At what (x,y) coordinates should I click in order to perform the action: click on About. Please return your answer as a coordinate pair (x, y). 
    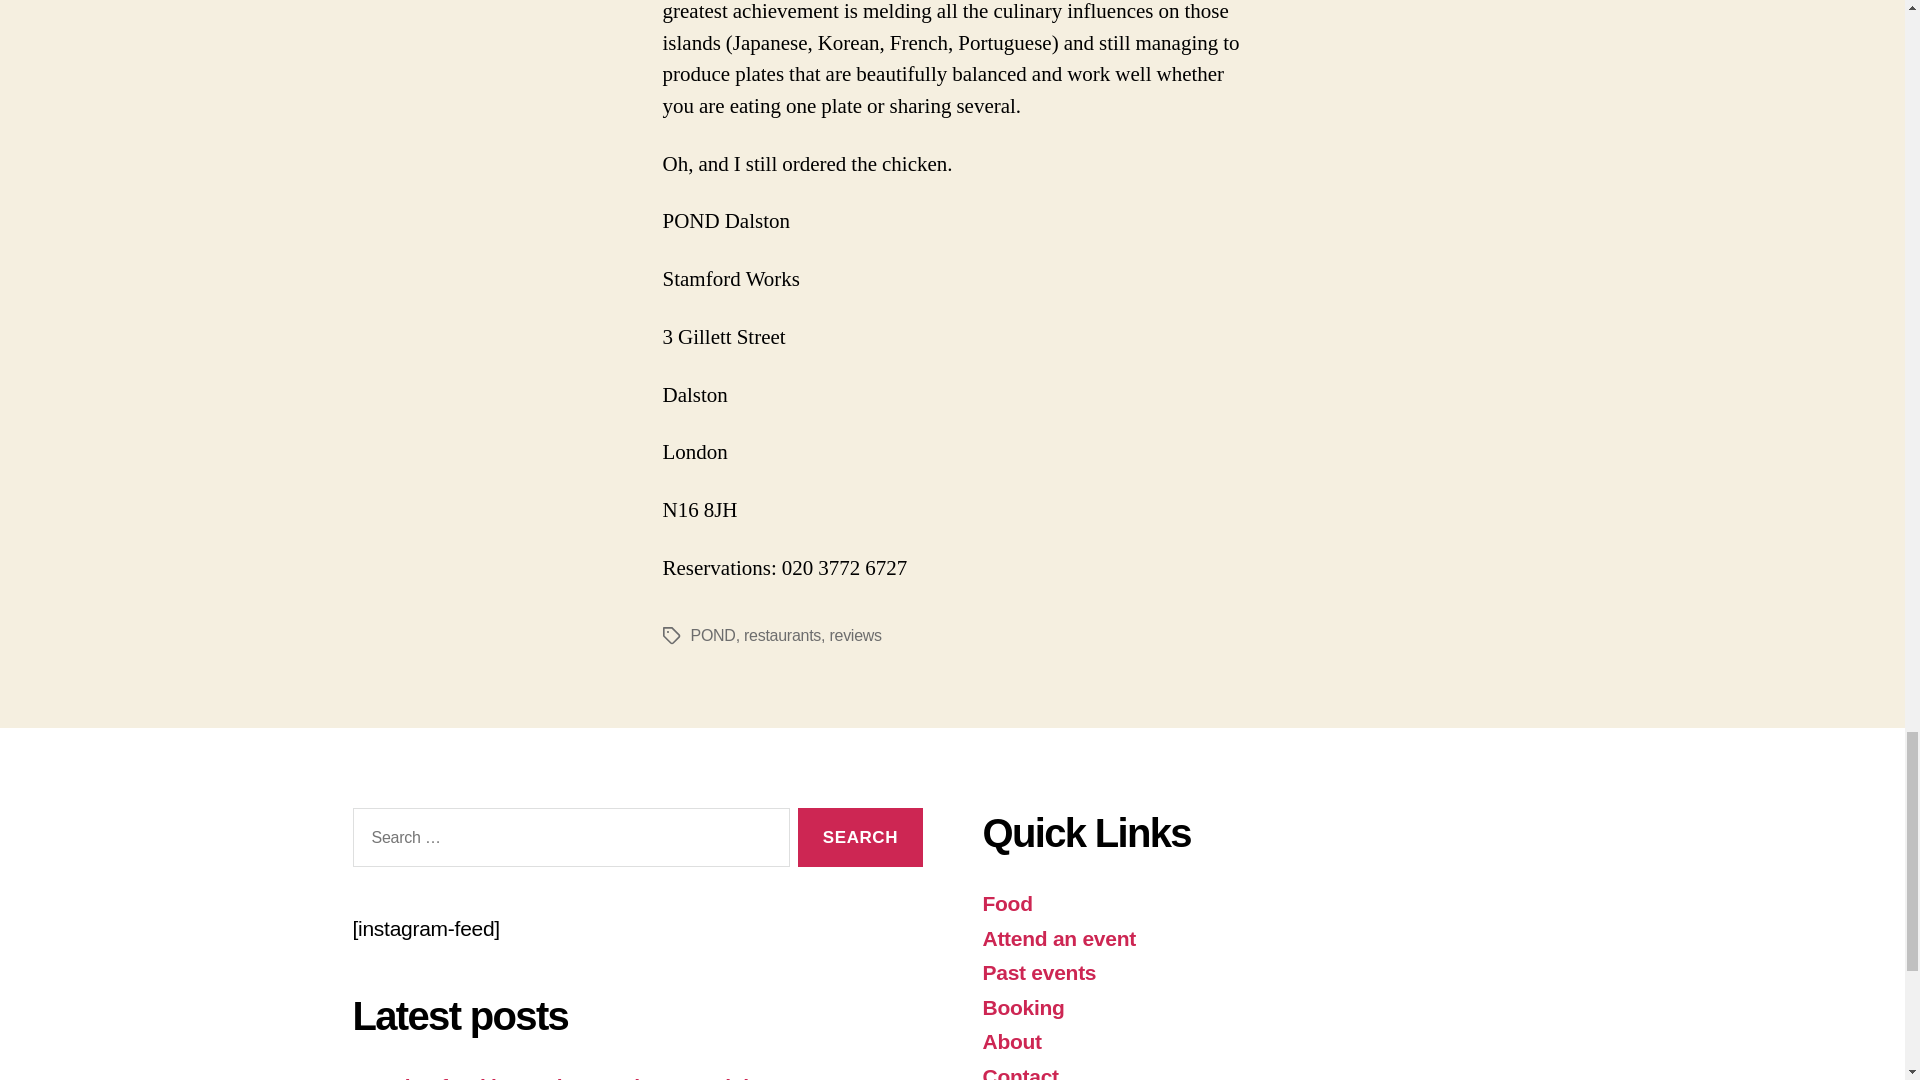
    Looking at the image, I should click on (1010, 1042).